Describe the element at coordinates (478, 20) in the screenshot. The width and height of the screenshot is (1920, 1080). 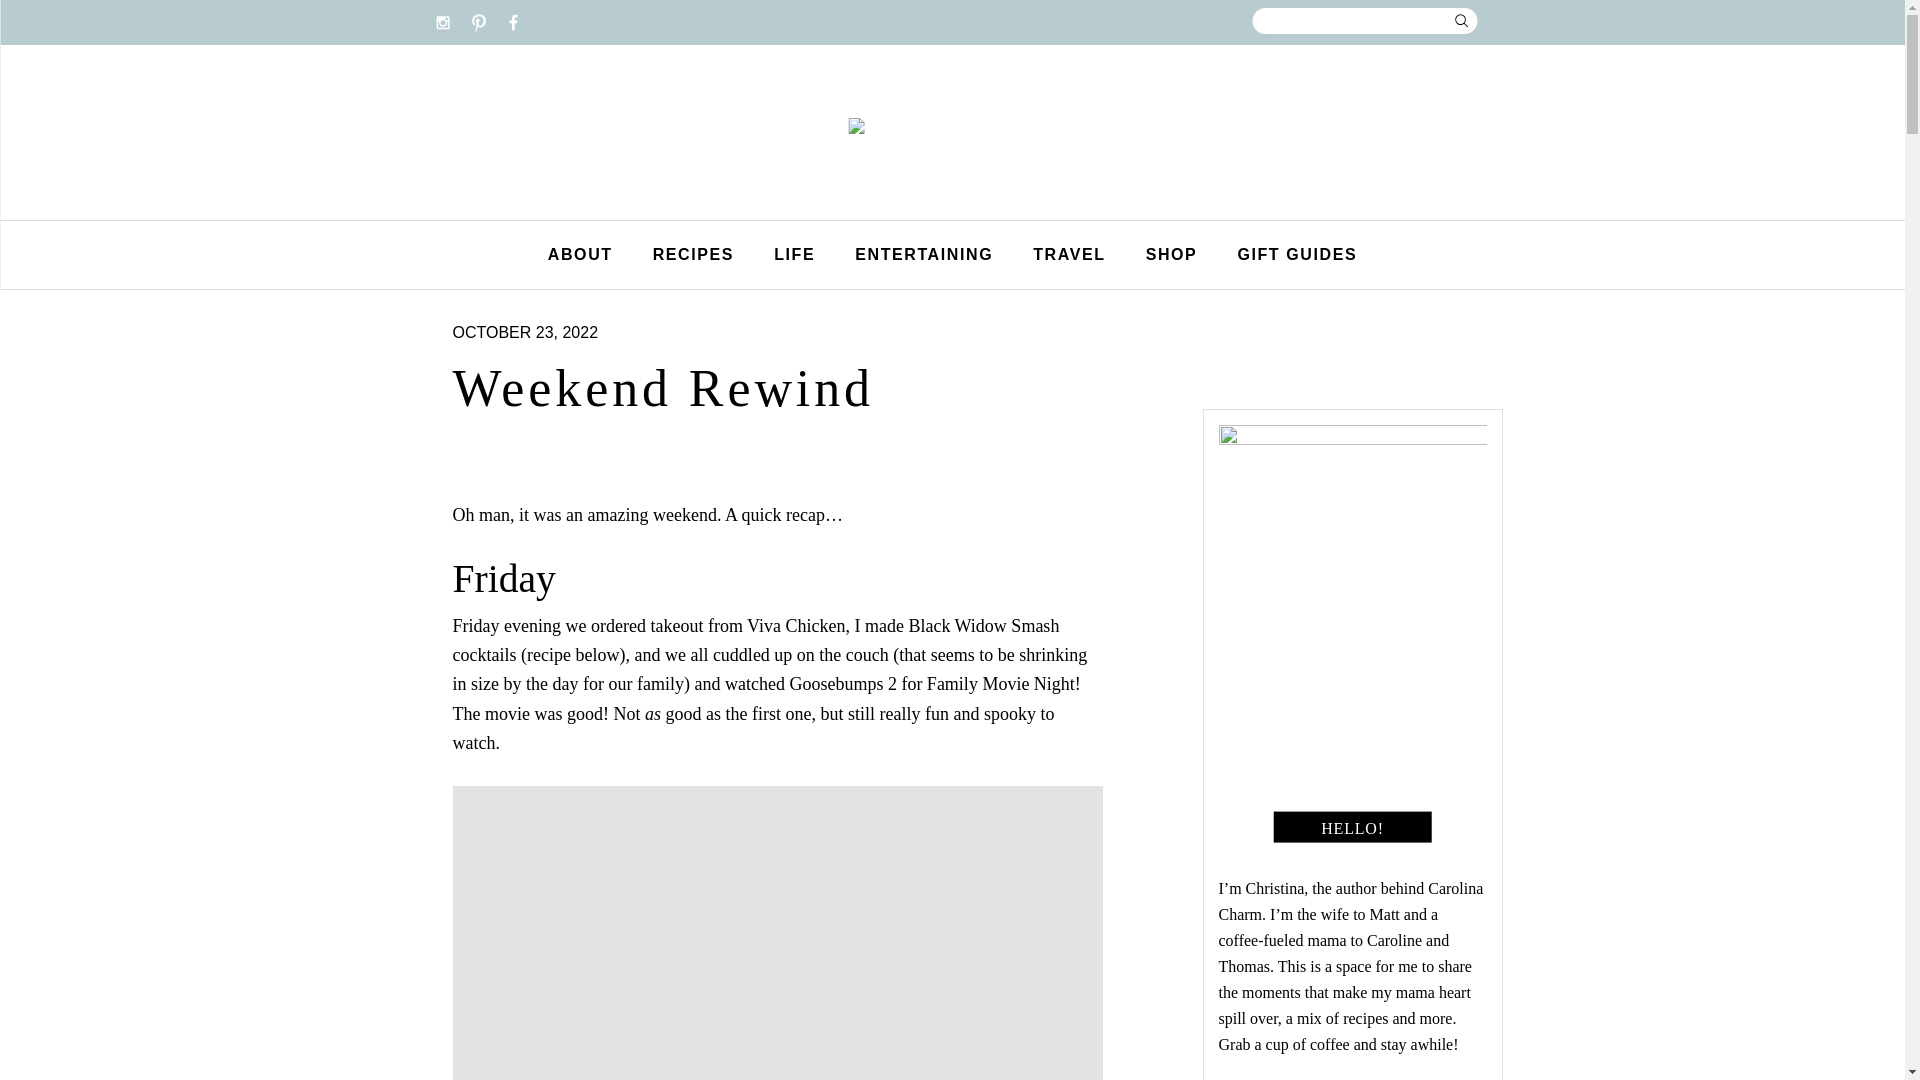
I see `Pinterest` at that location.